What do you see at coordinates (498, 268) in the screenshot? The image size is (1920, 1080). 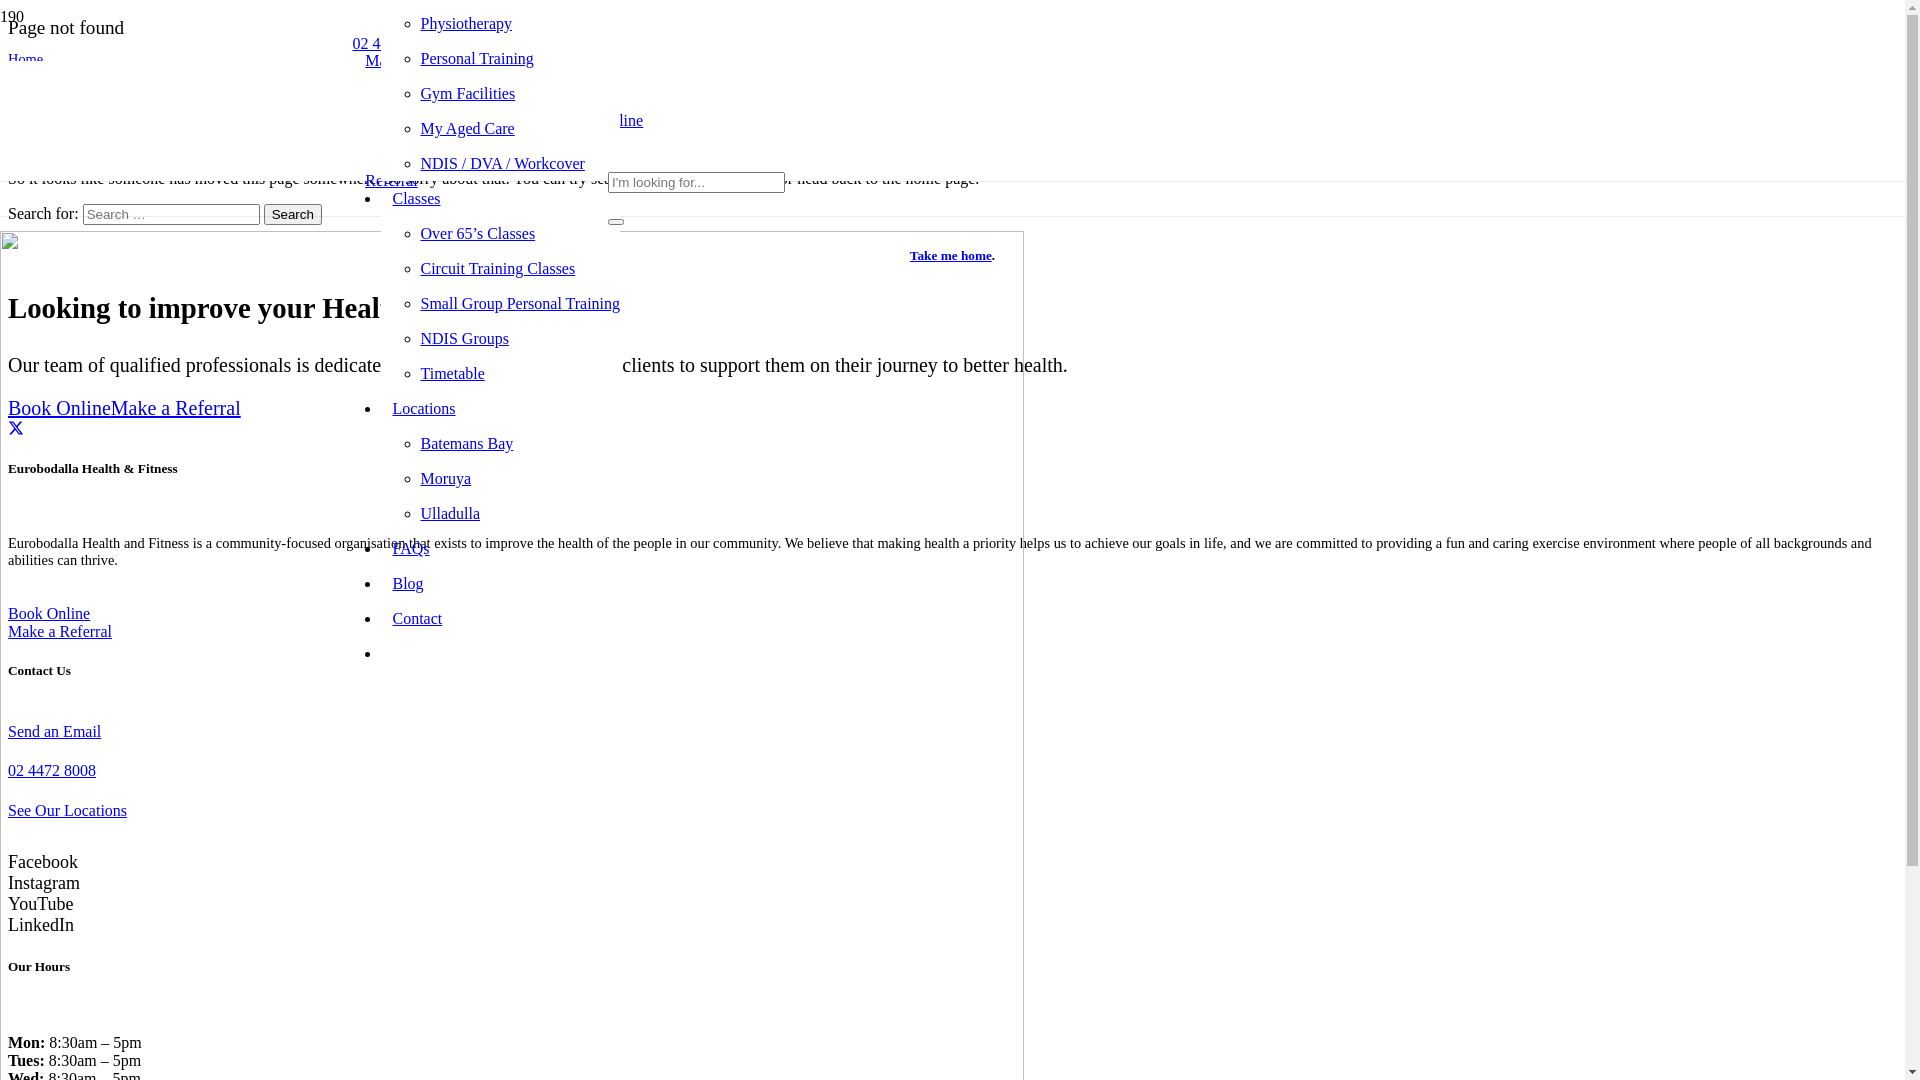 I see `Circuit Training Classes` at bounding box center [498, 268].